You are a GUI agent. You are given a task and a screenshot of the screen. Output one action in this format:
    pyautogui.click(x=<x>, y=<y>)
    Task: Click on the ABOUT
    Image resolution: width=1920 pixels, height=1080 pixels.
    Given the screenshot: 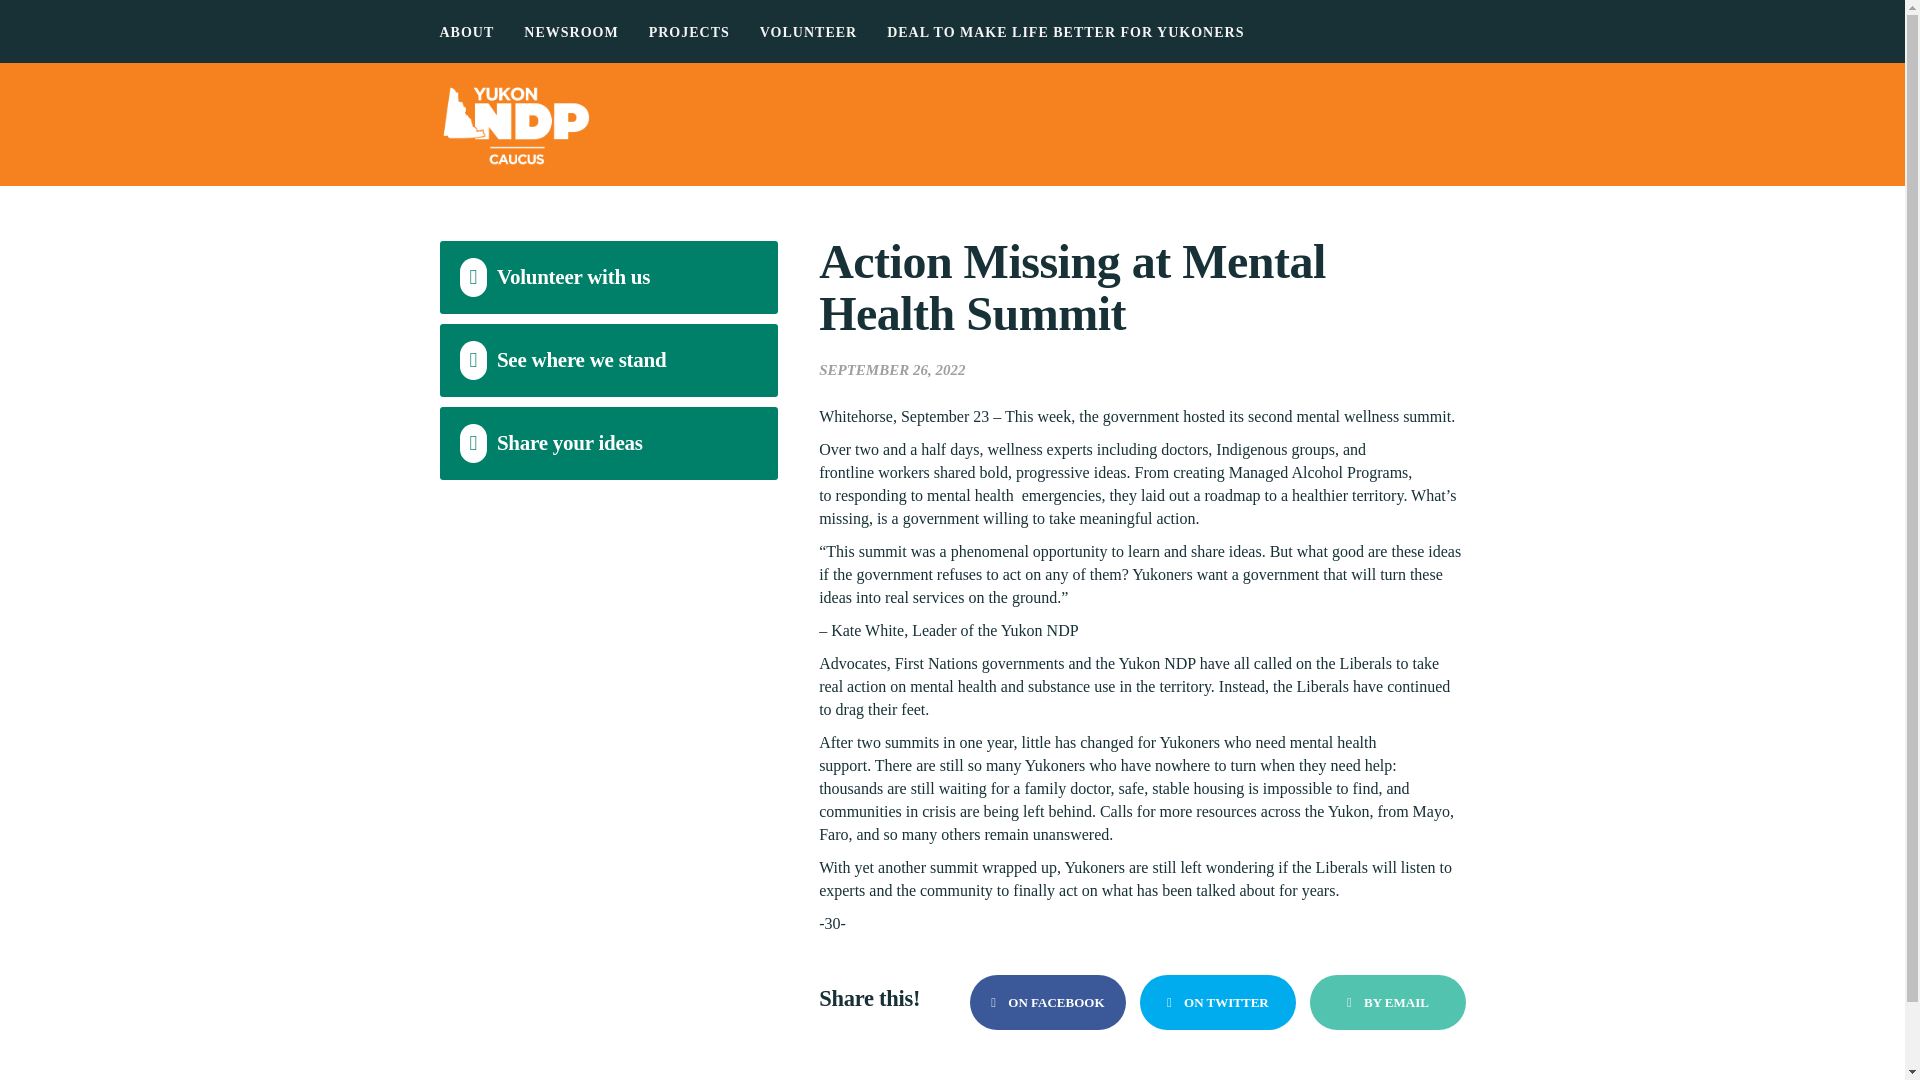 What is the action you would take?
    pyautogui.click(x=467, y=32)
    